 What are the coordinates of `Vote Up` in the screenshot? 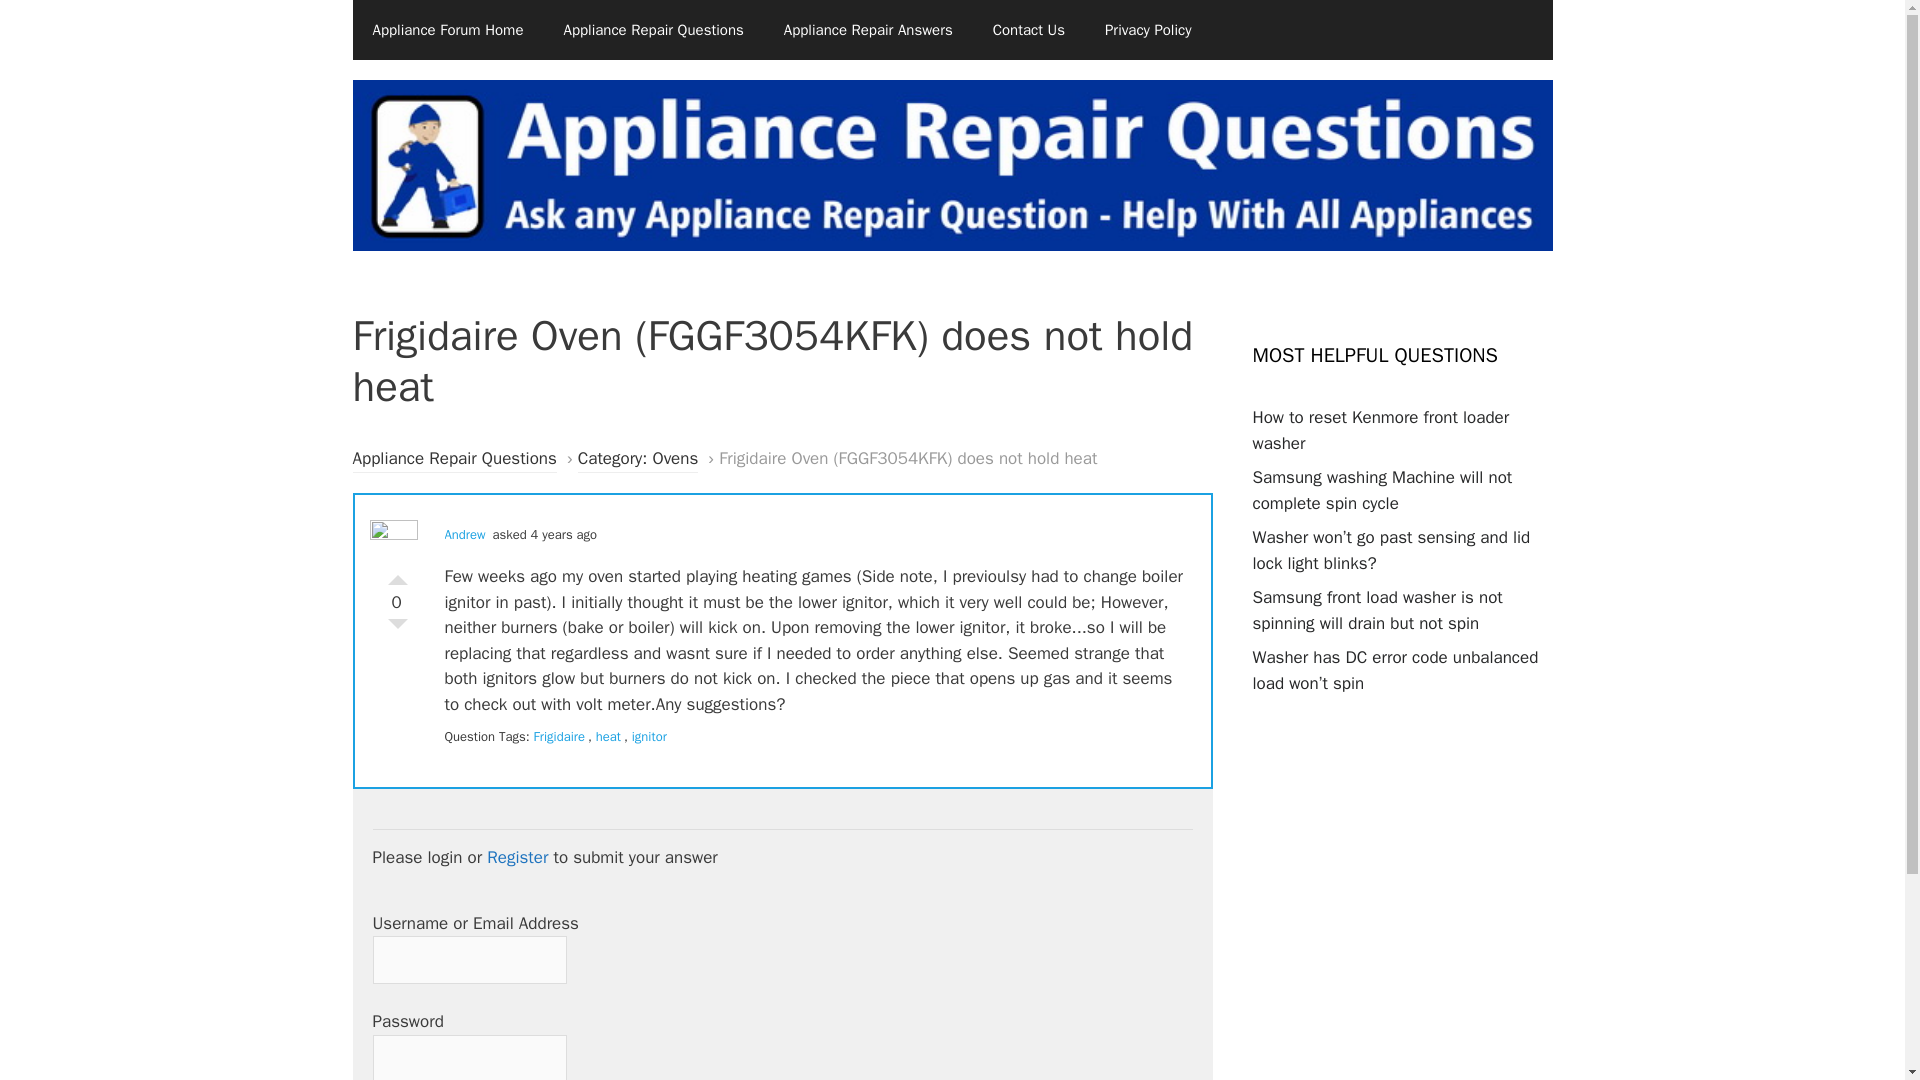 It's located at (397, 574).